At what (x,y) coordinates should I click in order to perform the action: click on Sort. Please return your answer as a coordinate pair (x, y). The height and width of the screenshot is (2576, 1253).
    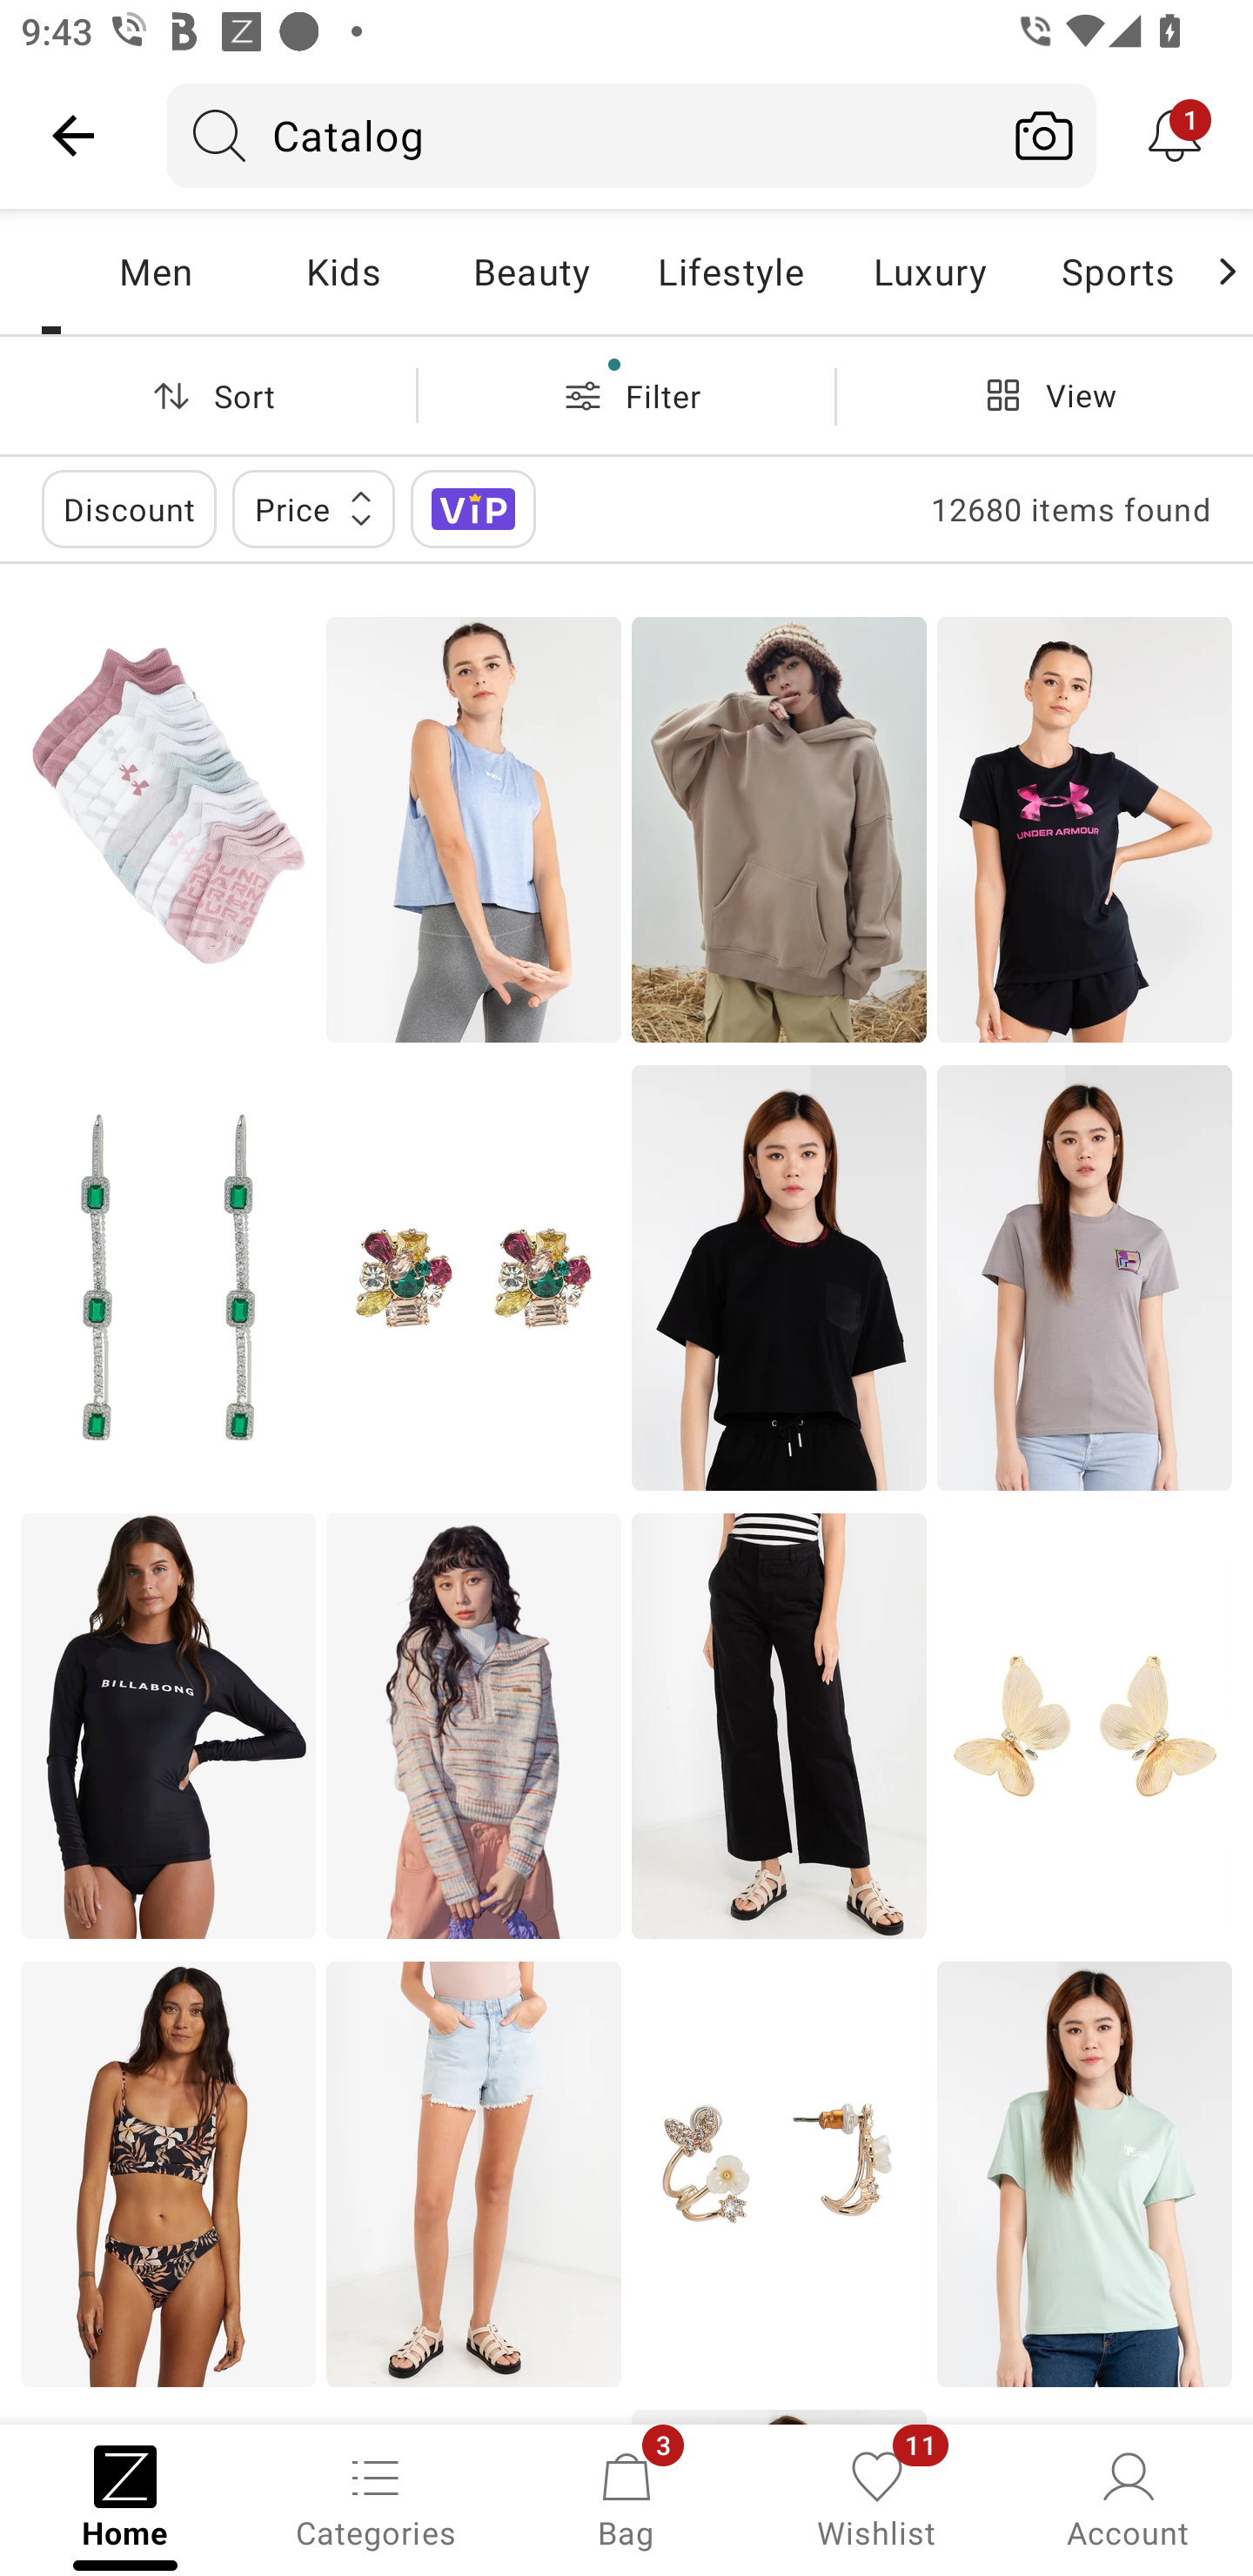
    Looking at the image, I should click on (208, 395).